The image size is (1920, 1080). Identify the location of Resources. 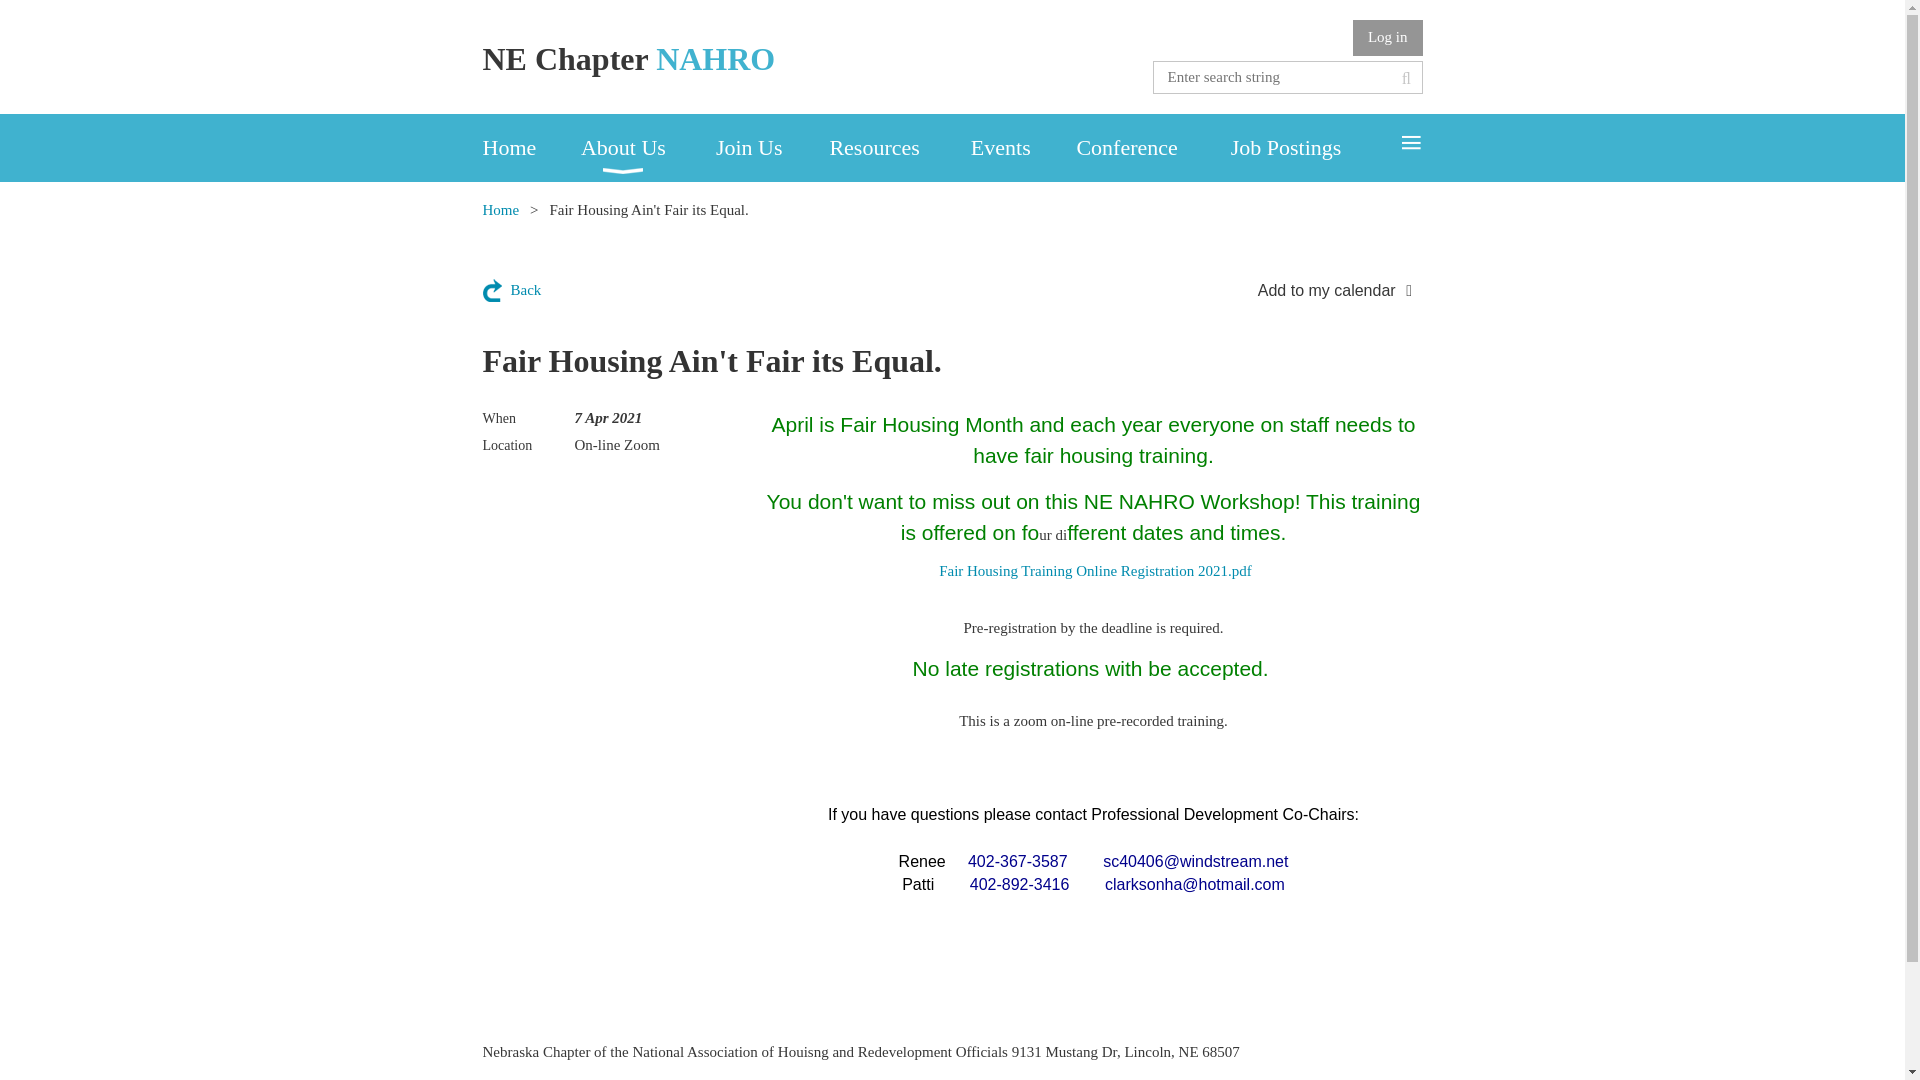
(899, 148).